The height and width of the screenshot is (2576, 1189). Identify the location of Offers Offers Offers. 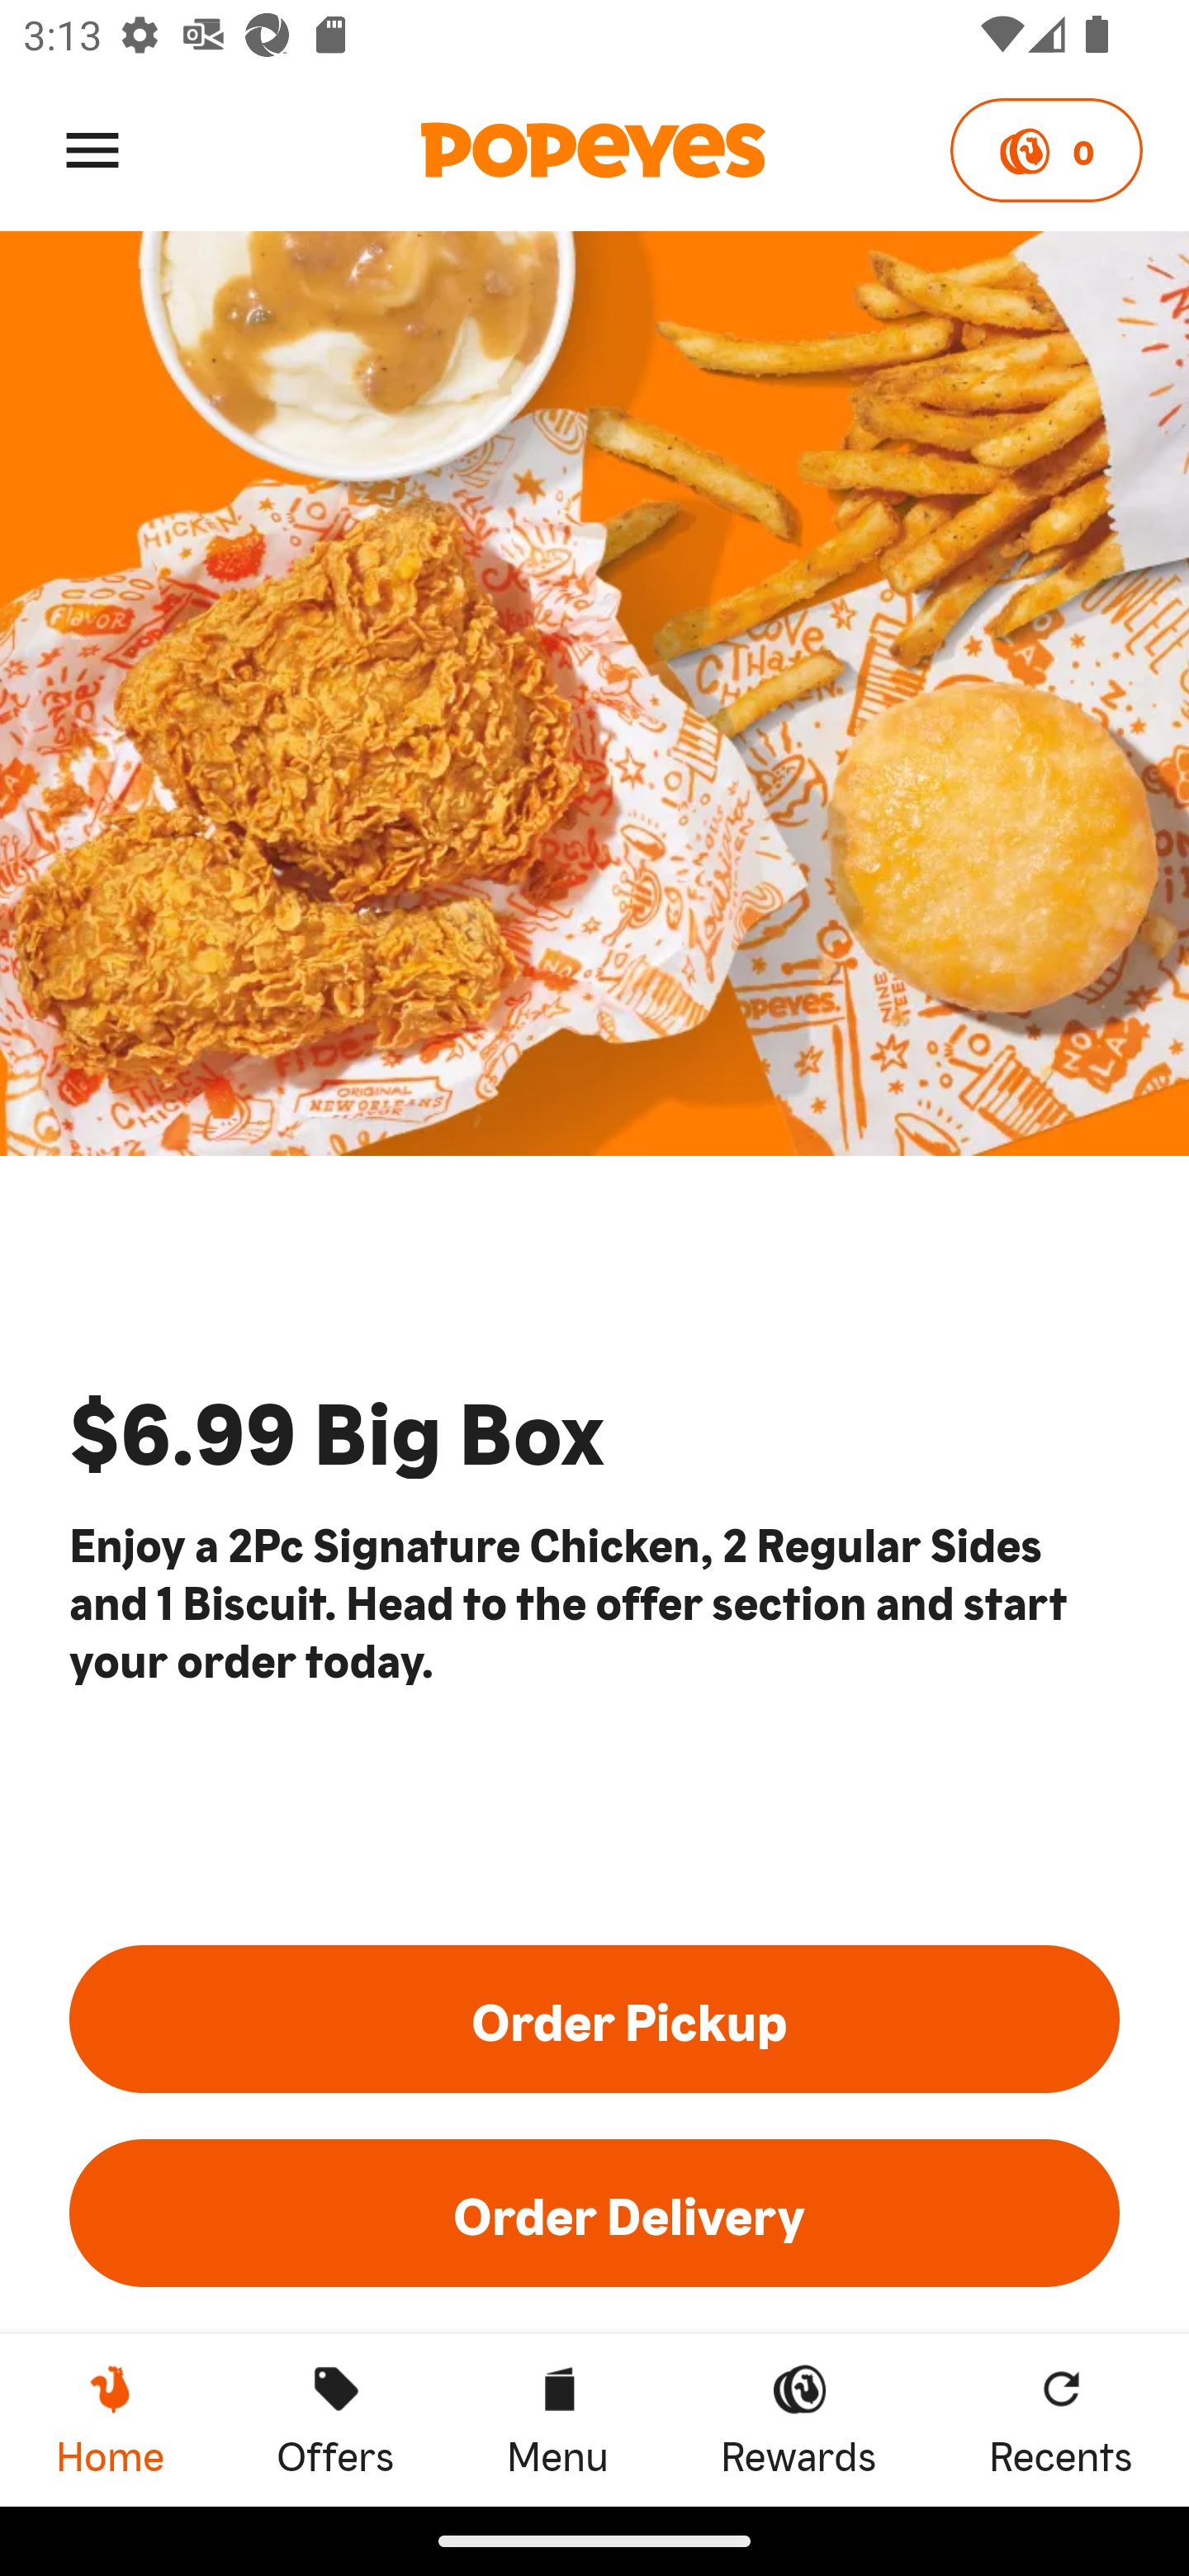
(335, 2419).